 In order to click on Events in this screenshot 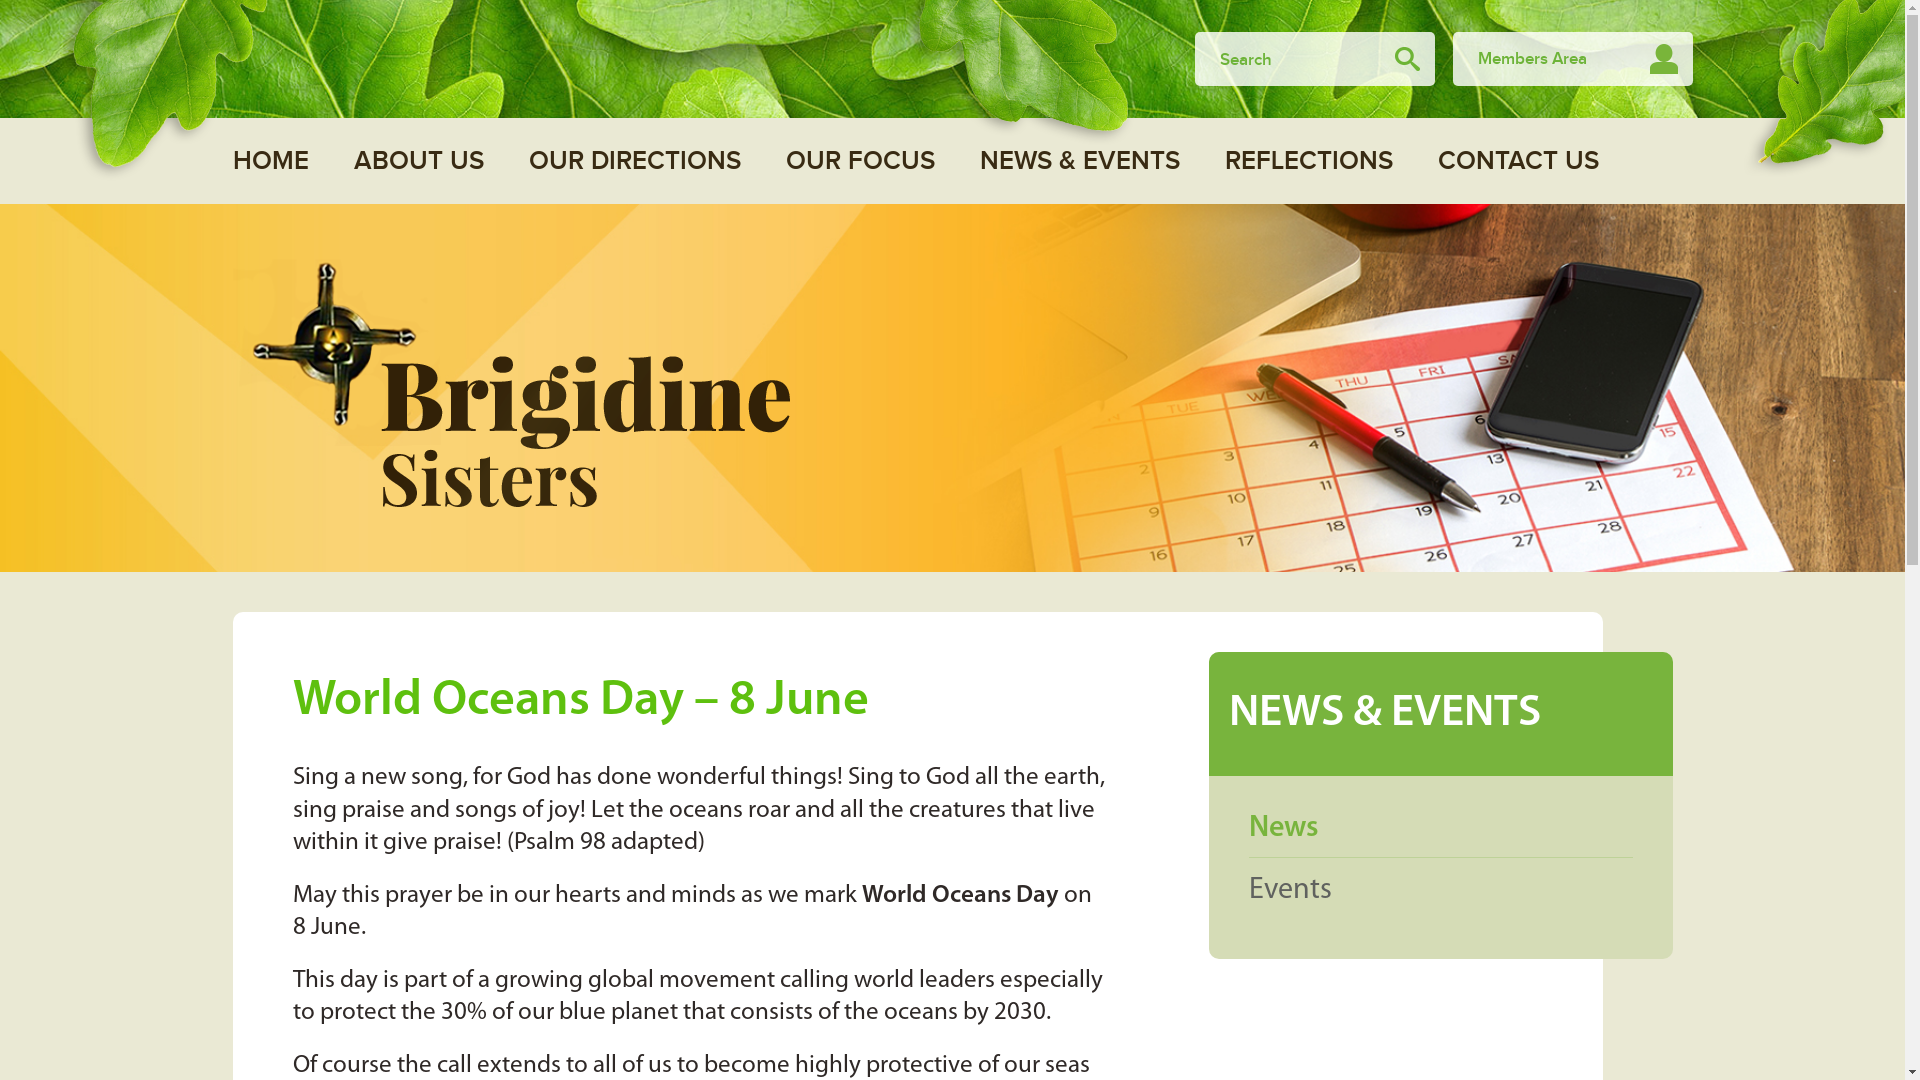, I will do `click(1441, 891)`.